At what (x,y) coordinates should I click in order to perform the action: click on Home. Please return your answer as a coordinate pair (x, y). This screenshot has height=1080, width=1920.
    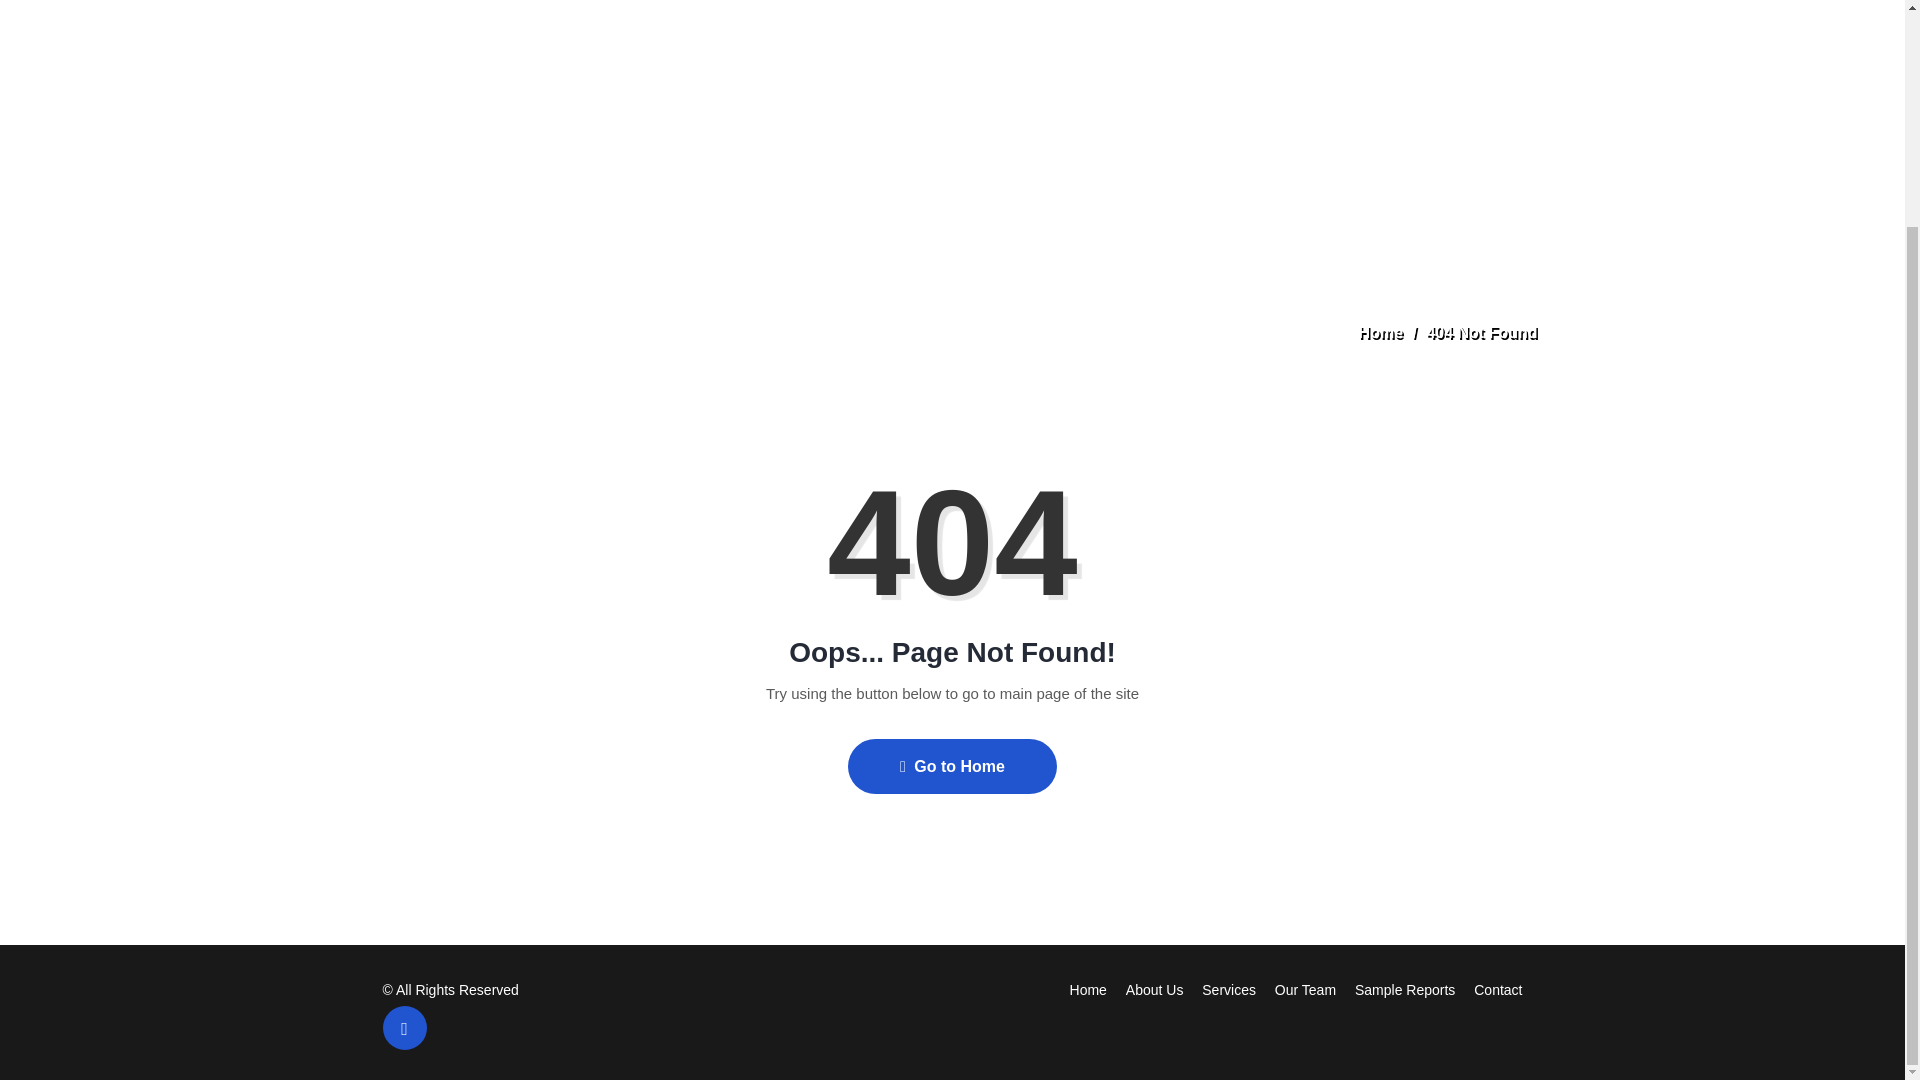
    Looking at the image, I should click on (1088, 989).